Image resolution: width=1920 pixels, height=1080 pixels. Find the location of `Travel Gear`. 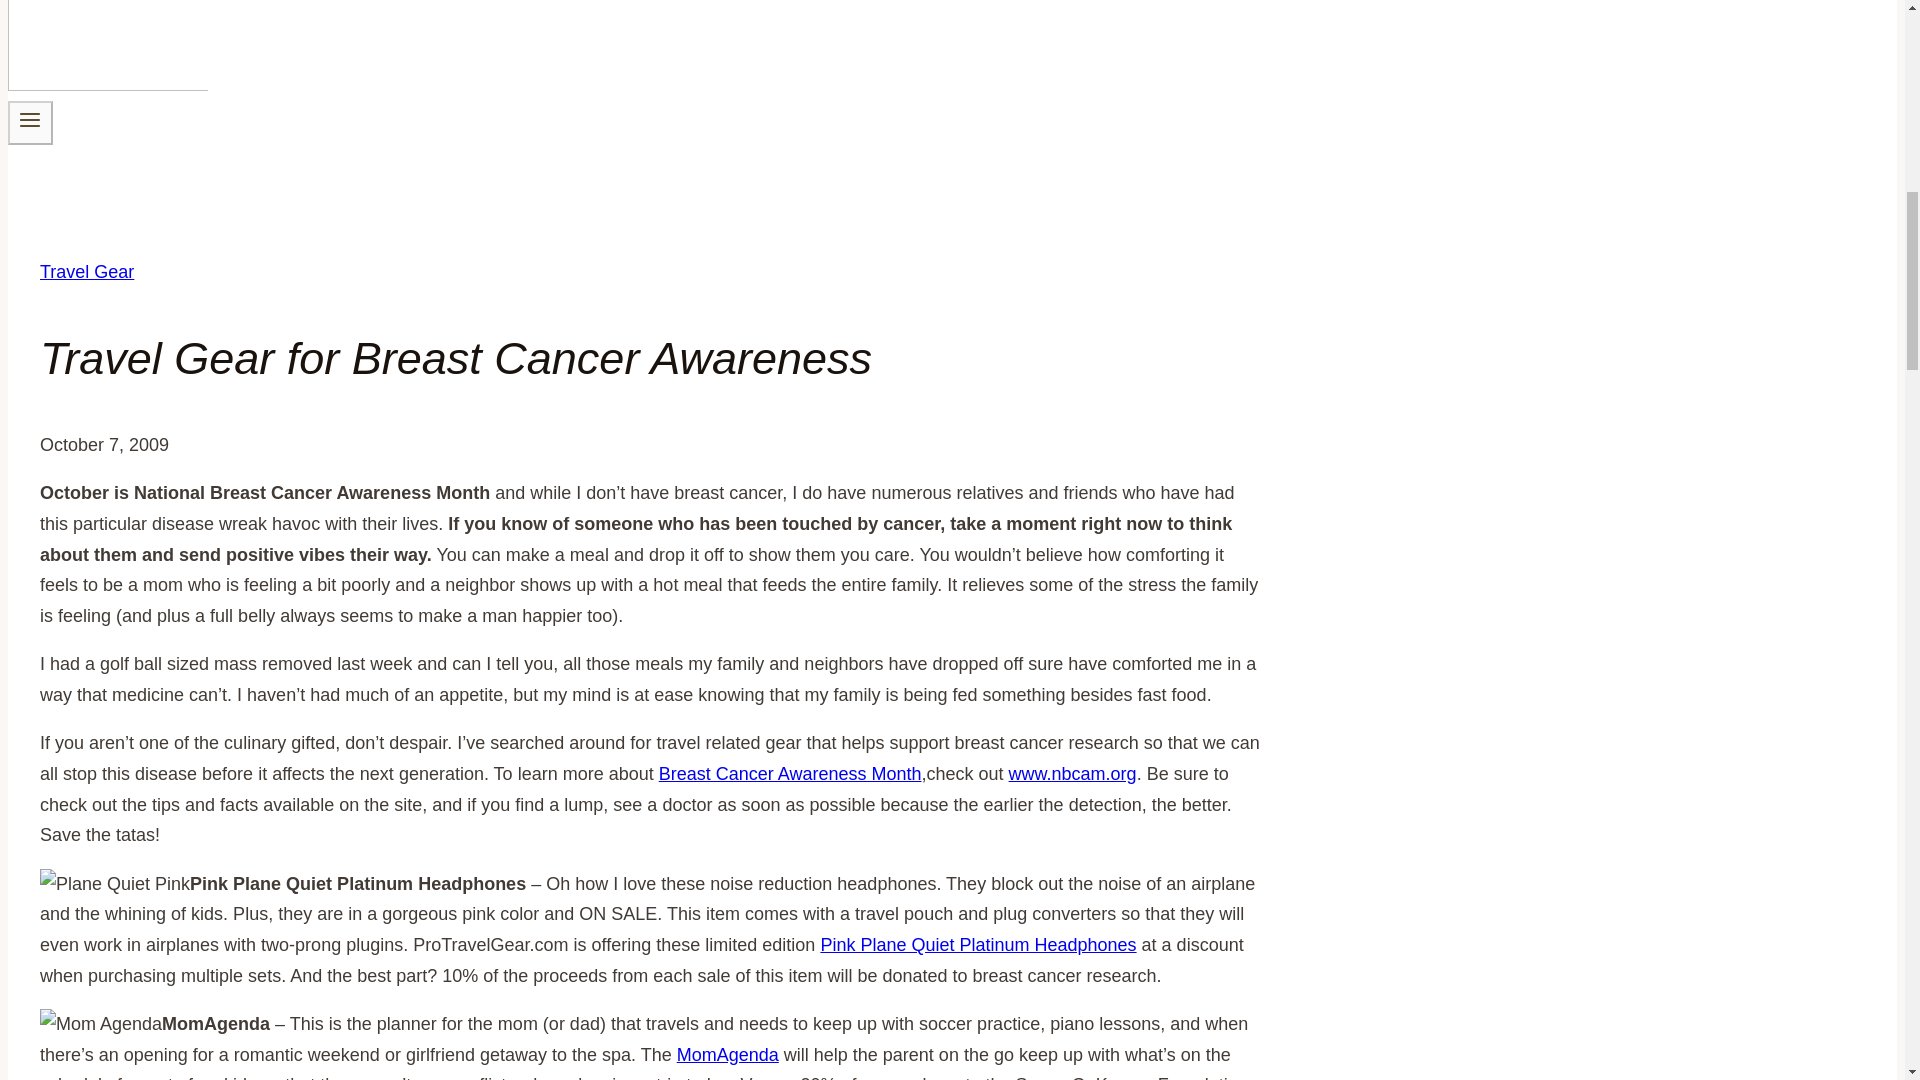

Travel Gear is located at coordinates (87, 272).